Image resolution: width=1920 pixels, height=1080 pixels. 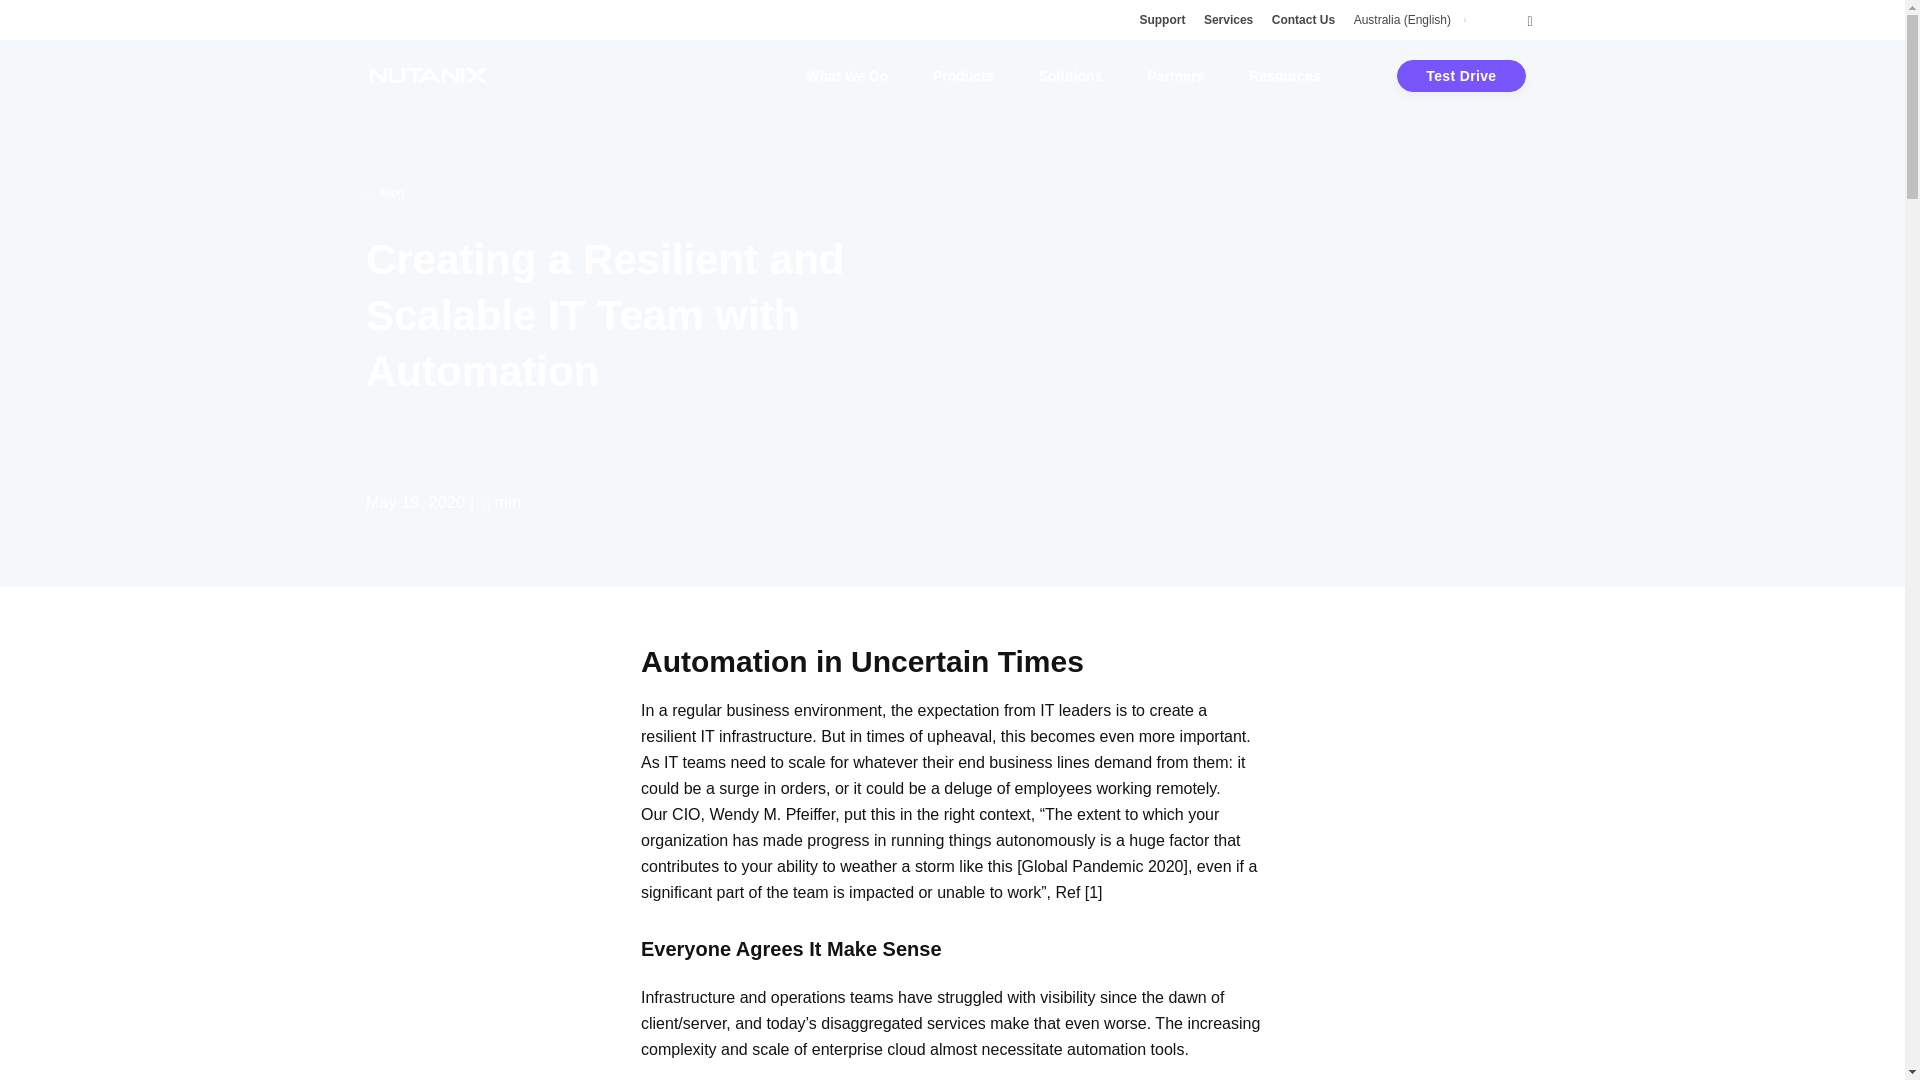 What do you see at coordinates (846, 76) in the screenshot?
I see `What We Do` at bounding box center [846, 76].